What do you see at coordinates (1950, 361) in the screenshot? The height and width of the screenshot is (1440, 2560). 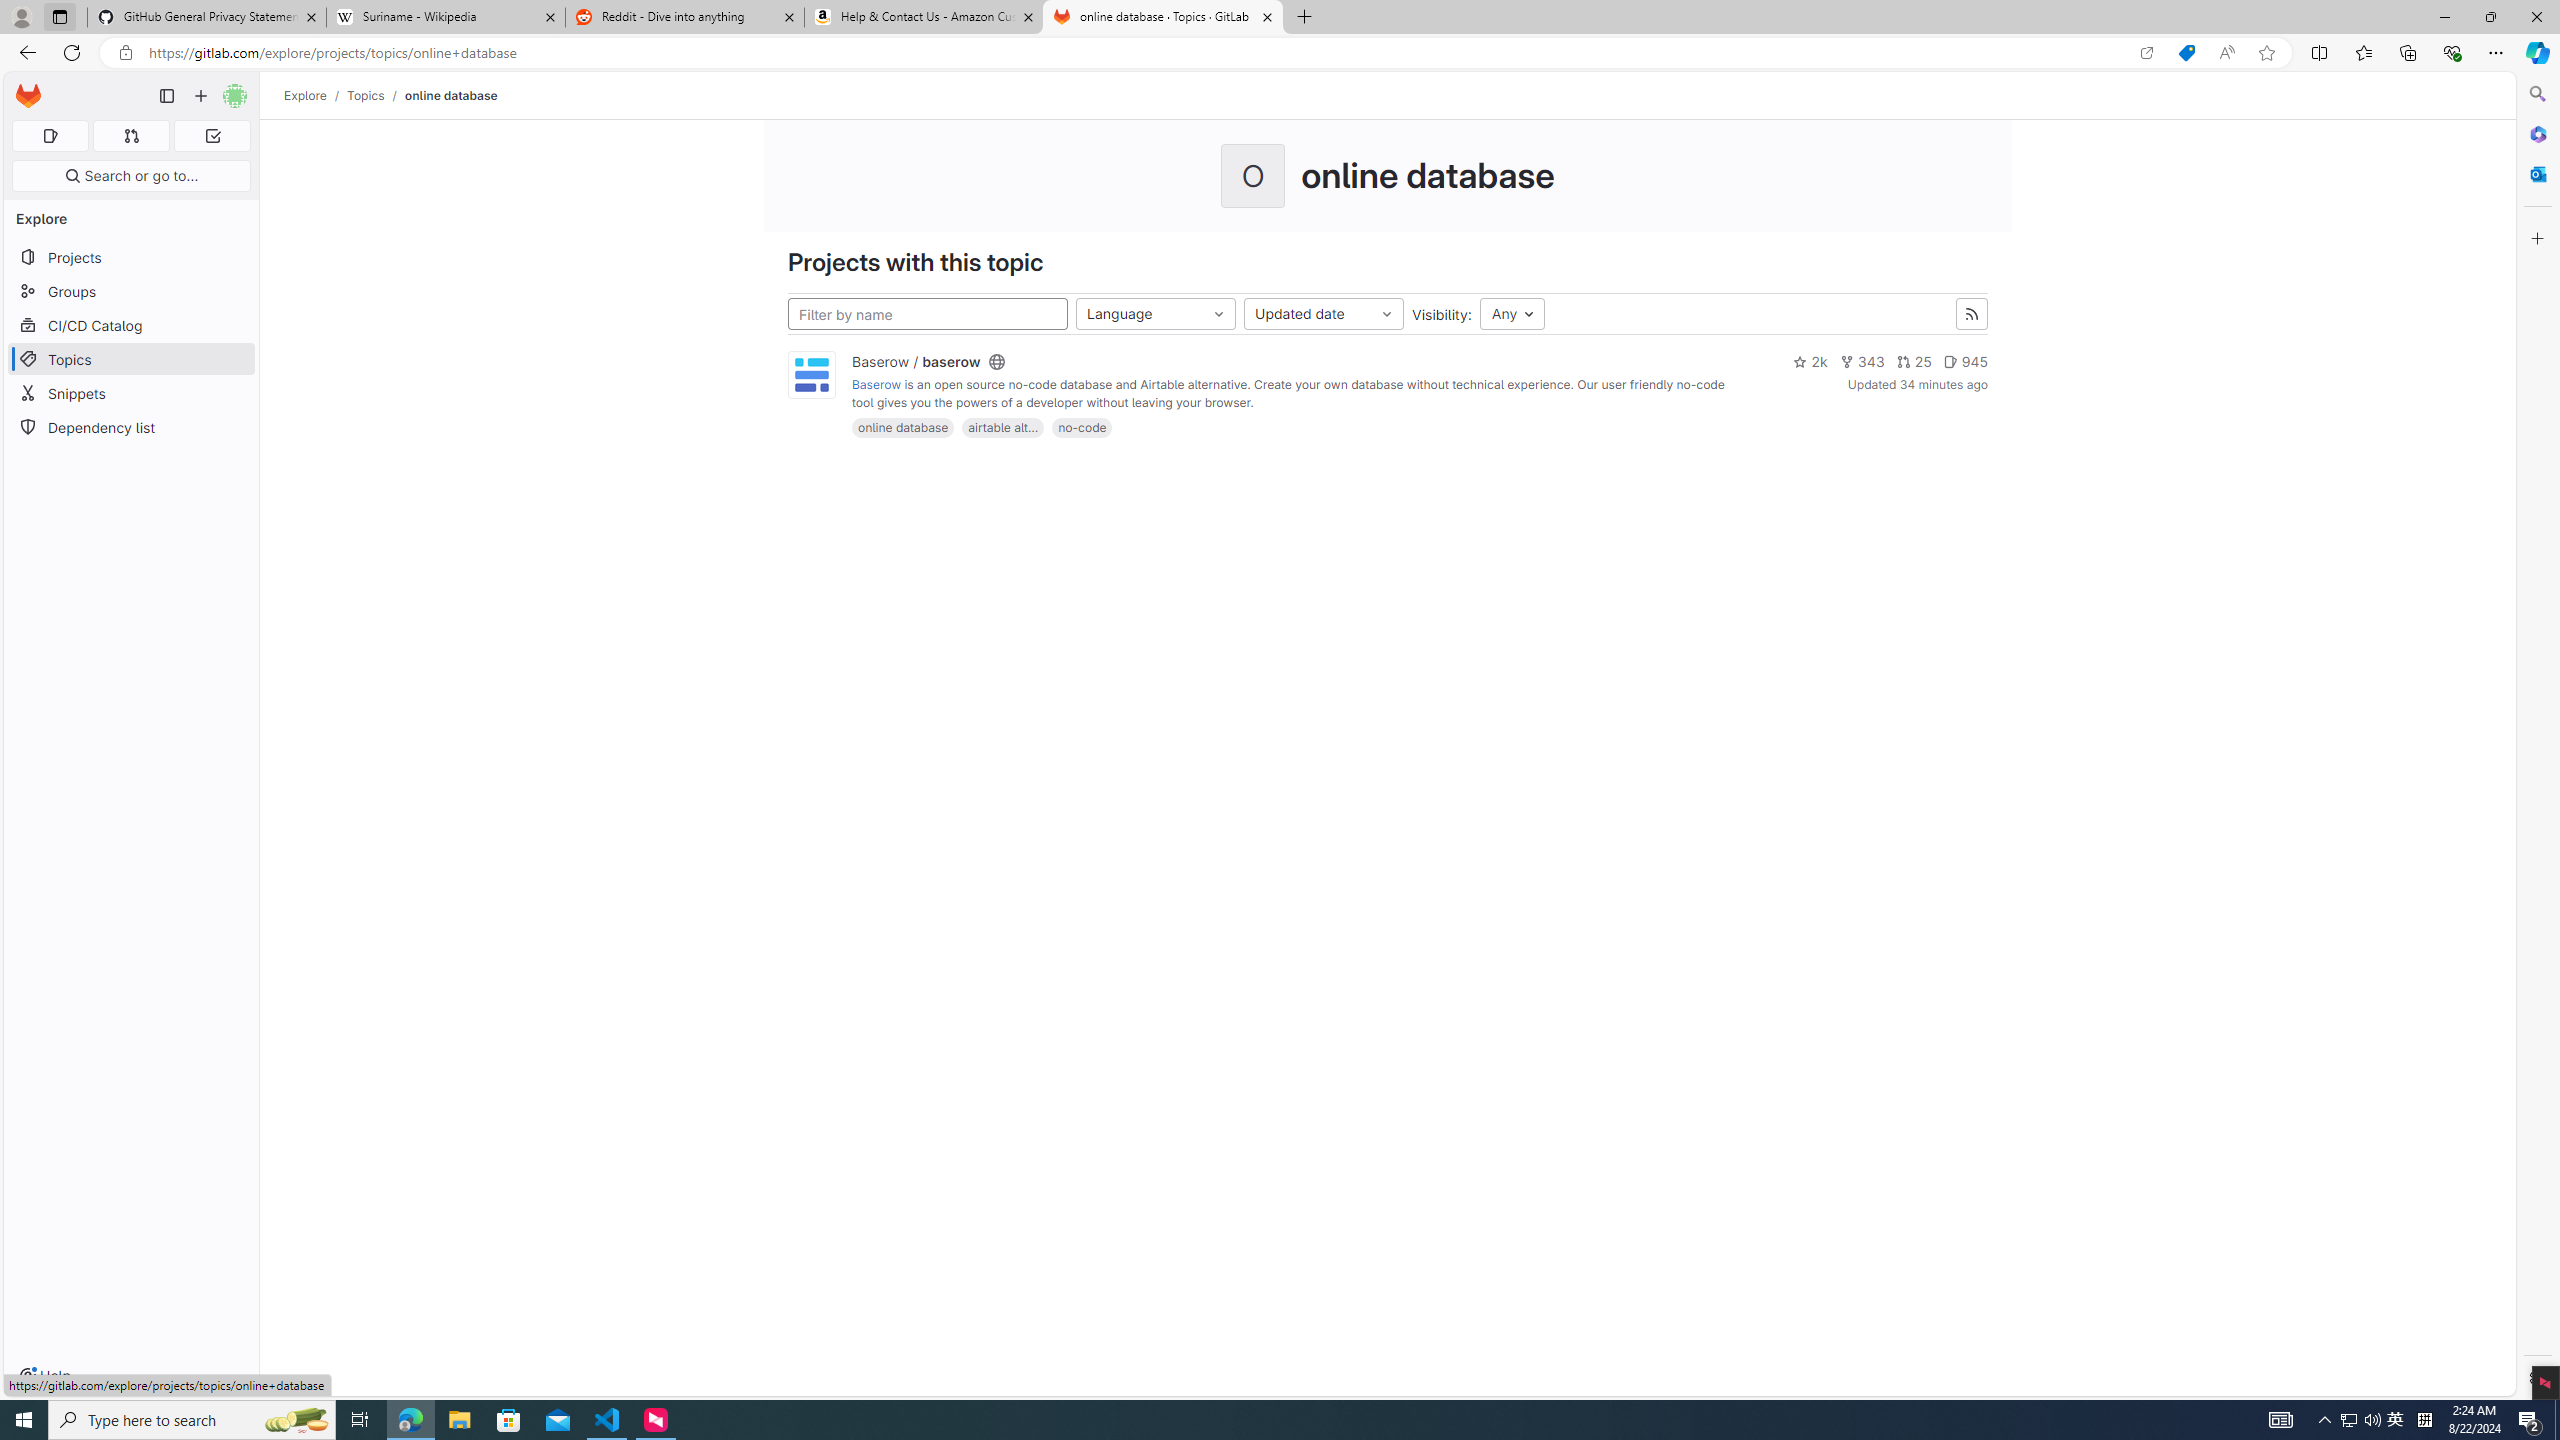 I see `Class: s14 gl-mr-2` at bounding box center [1950, 361].